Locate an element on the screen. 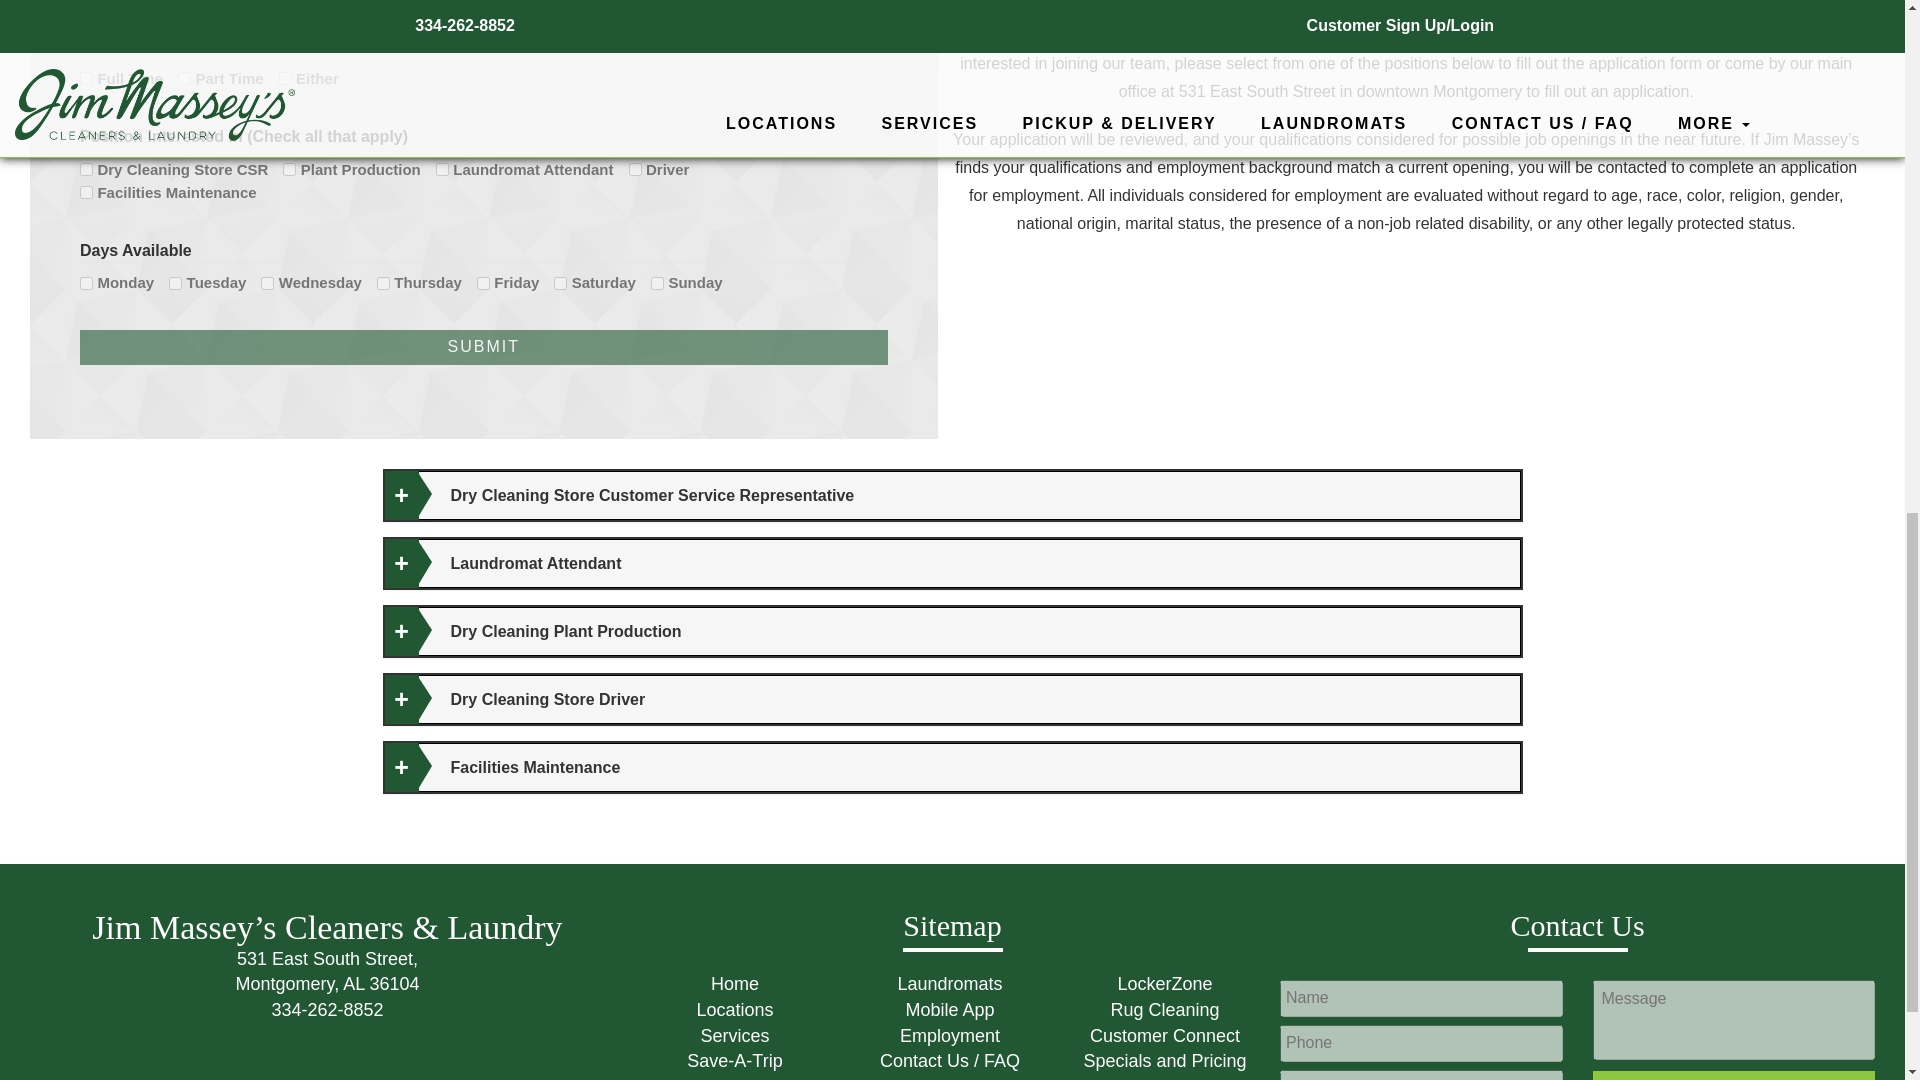 Image resolution: width=1920 pixels, height=1080 pixels. Tuesday is located at coordinates (288, 170).